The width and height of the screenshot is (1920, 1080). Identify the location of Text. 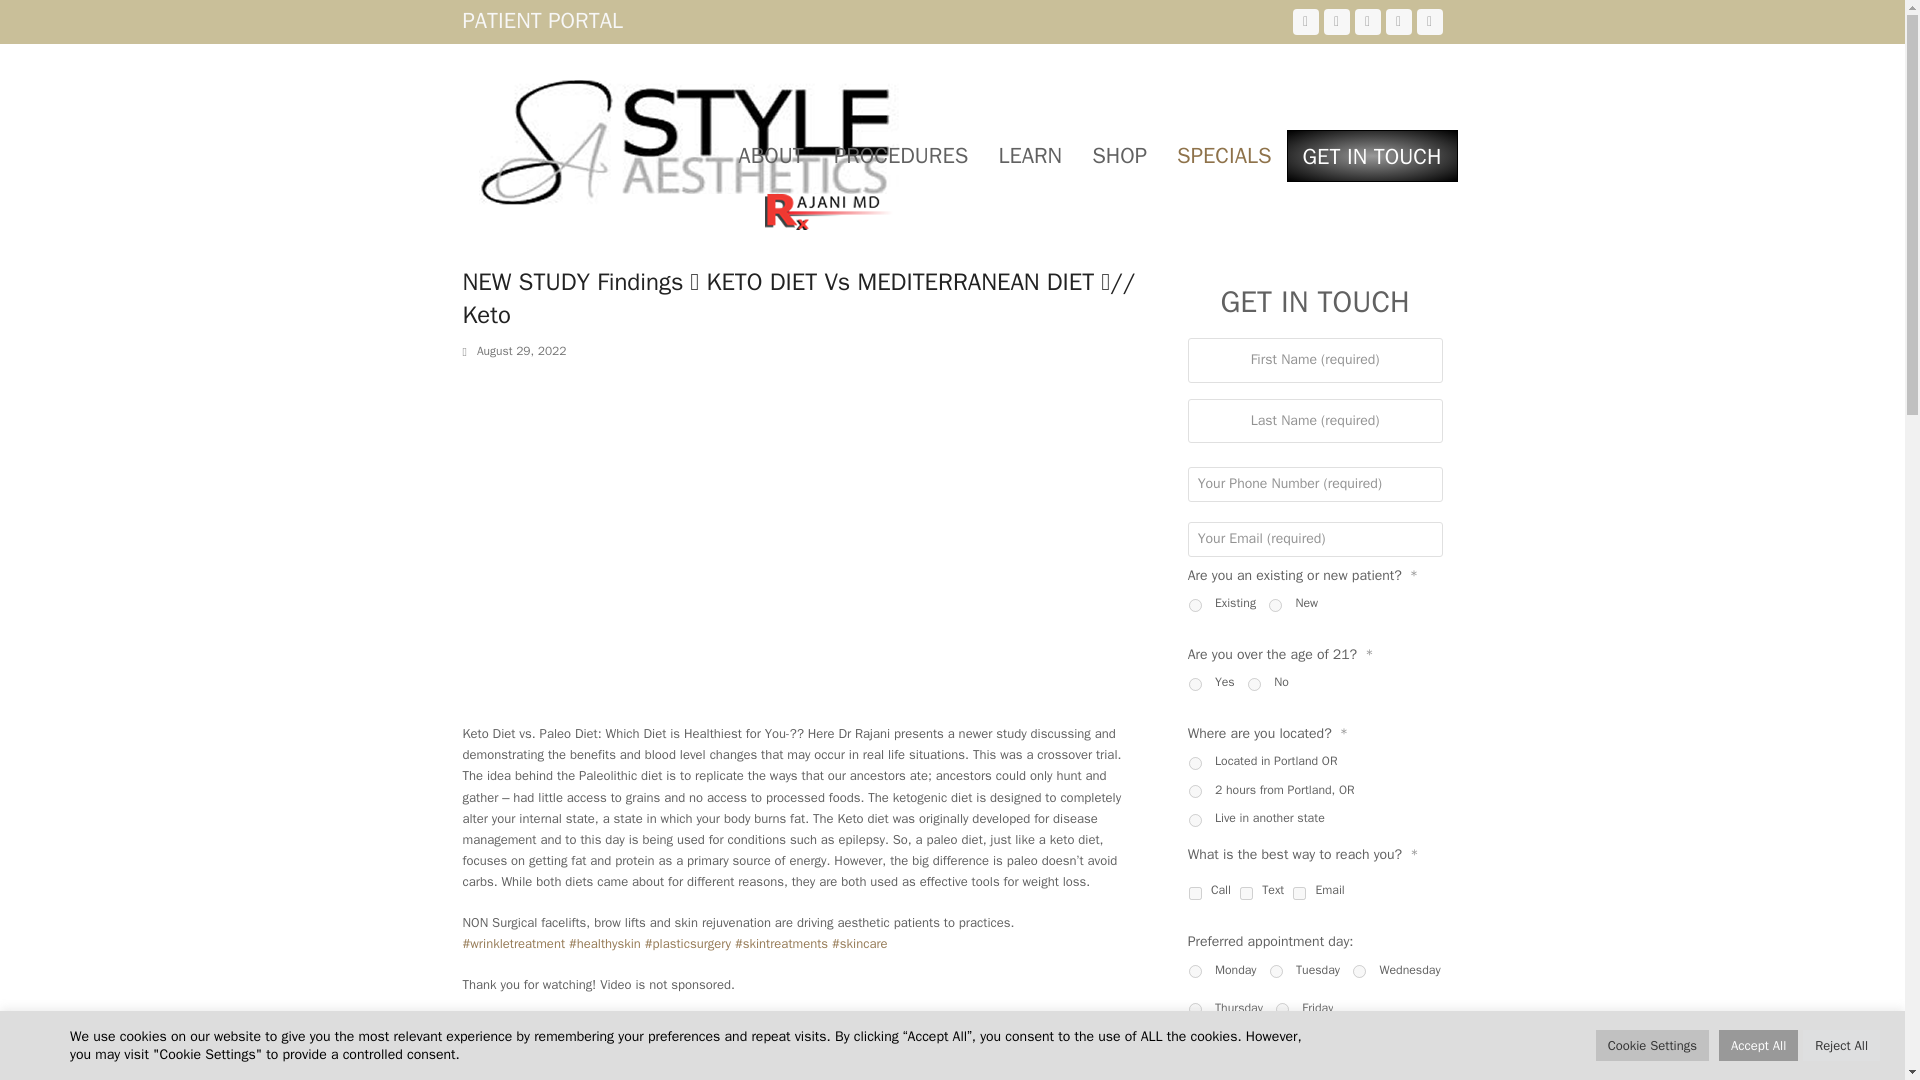
(1246, 892).